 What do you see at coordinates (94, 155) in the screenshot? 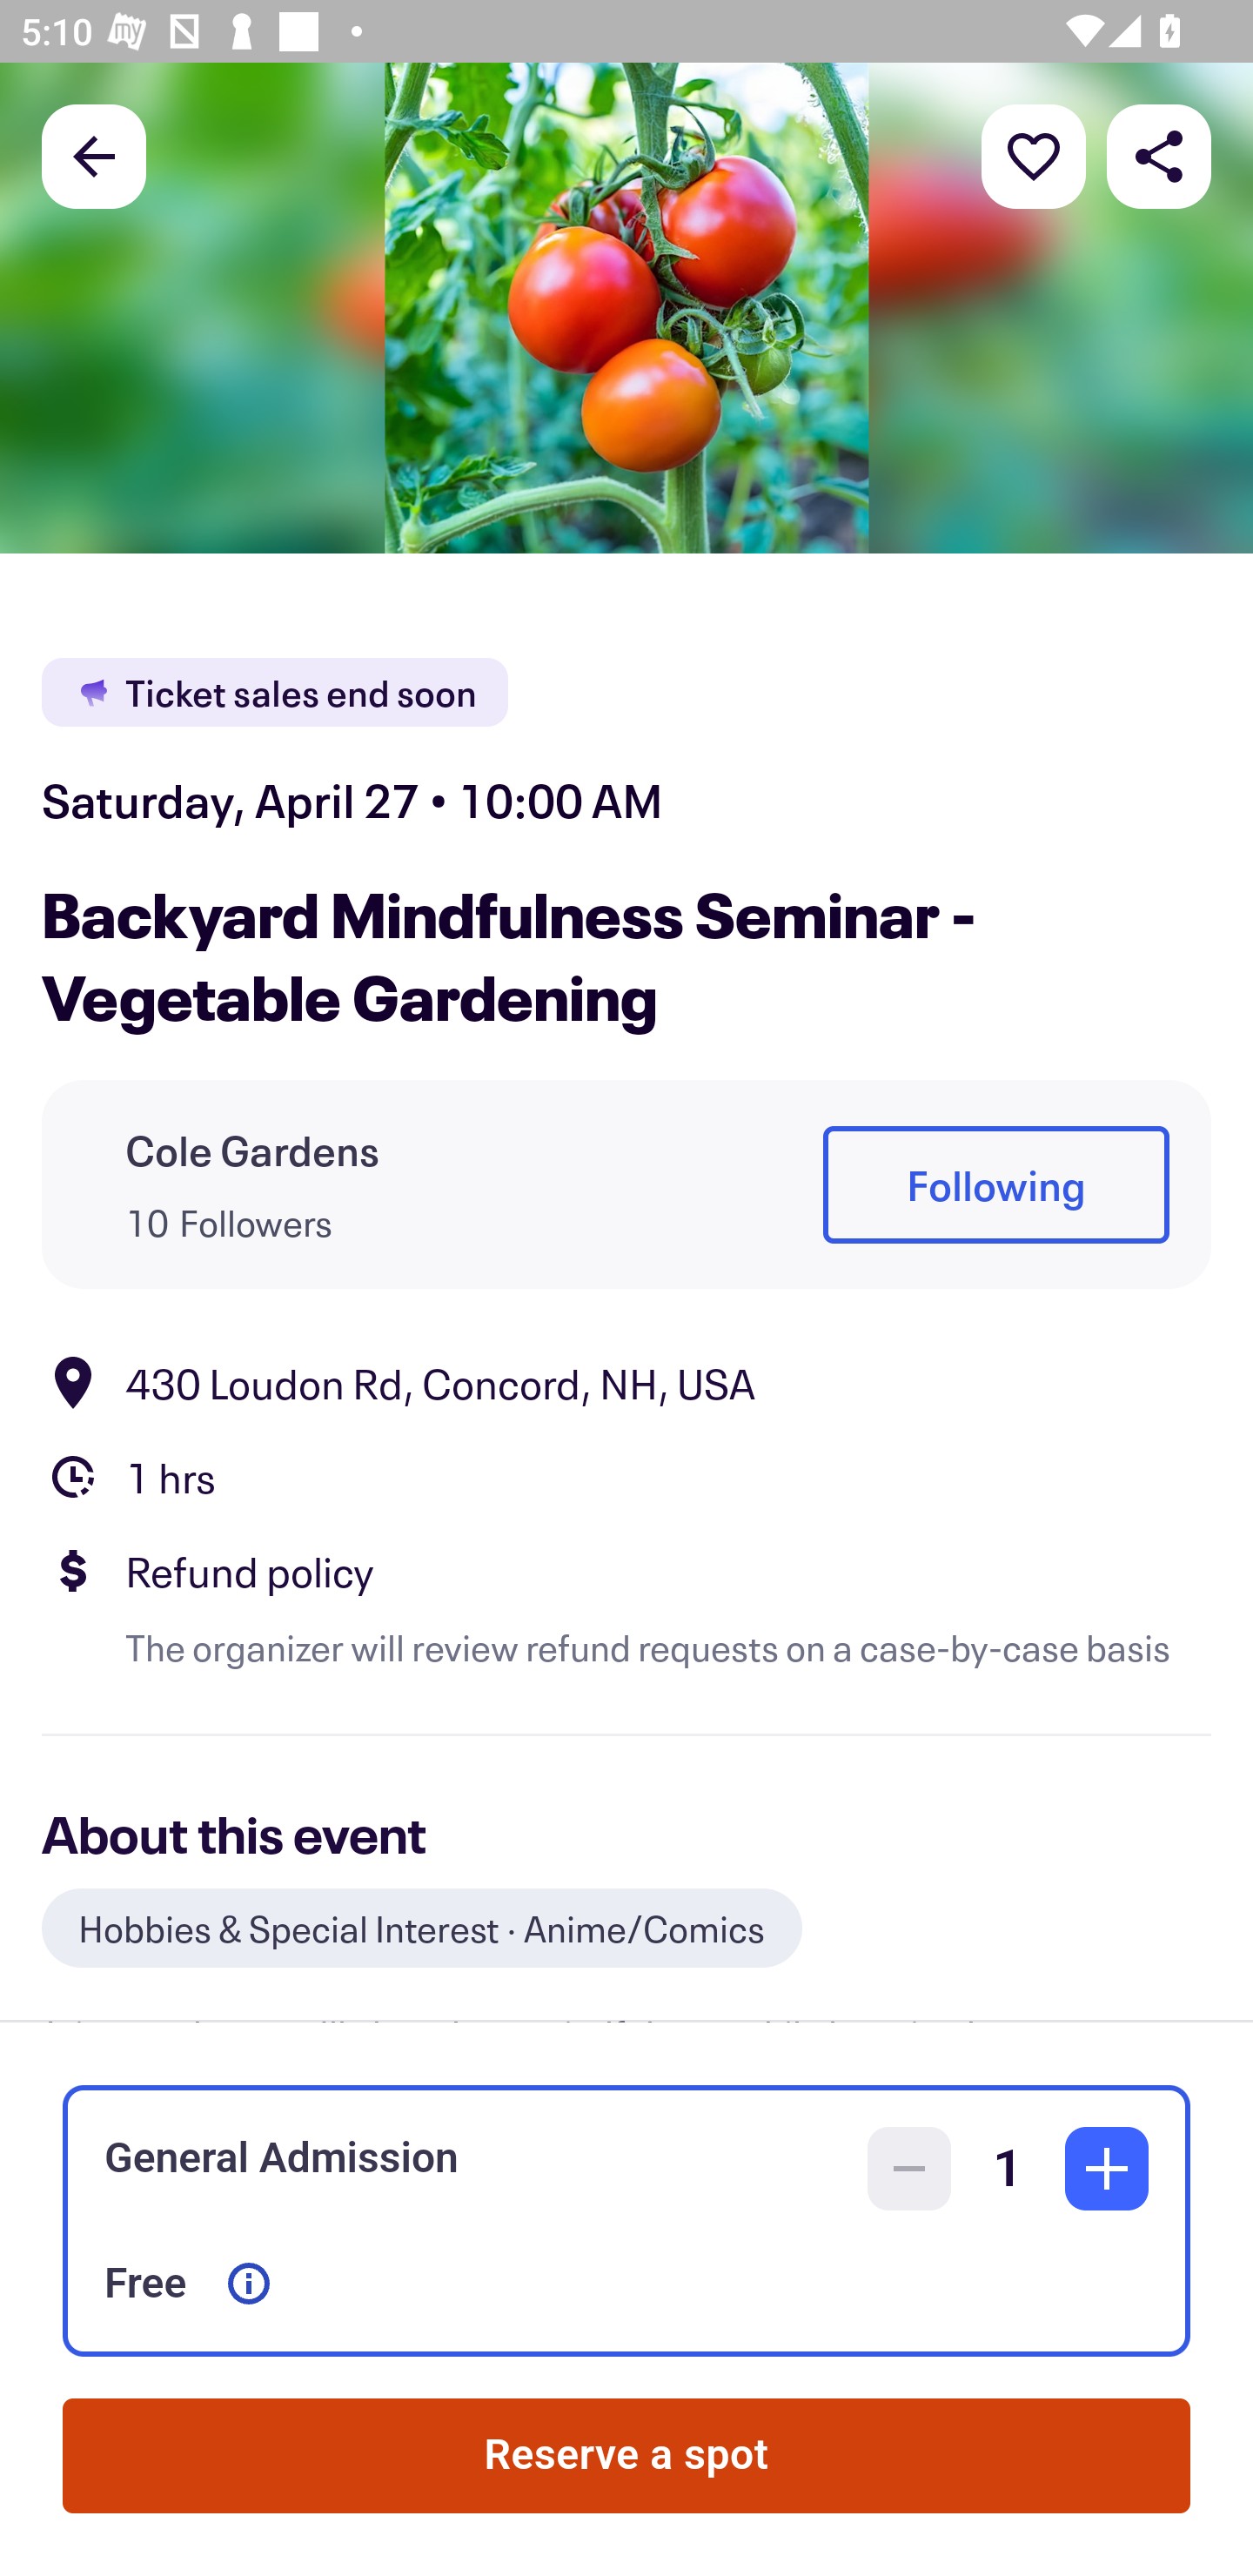
I see `Back` at bounding box center [94, 155].